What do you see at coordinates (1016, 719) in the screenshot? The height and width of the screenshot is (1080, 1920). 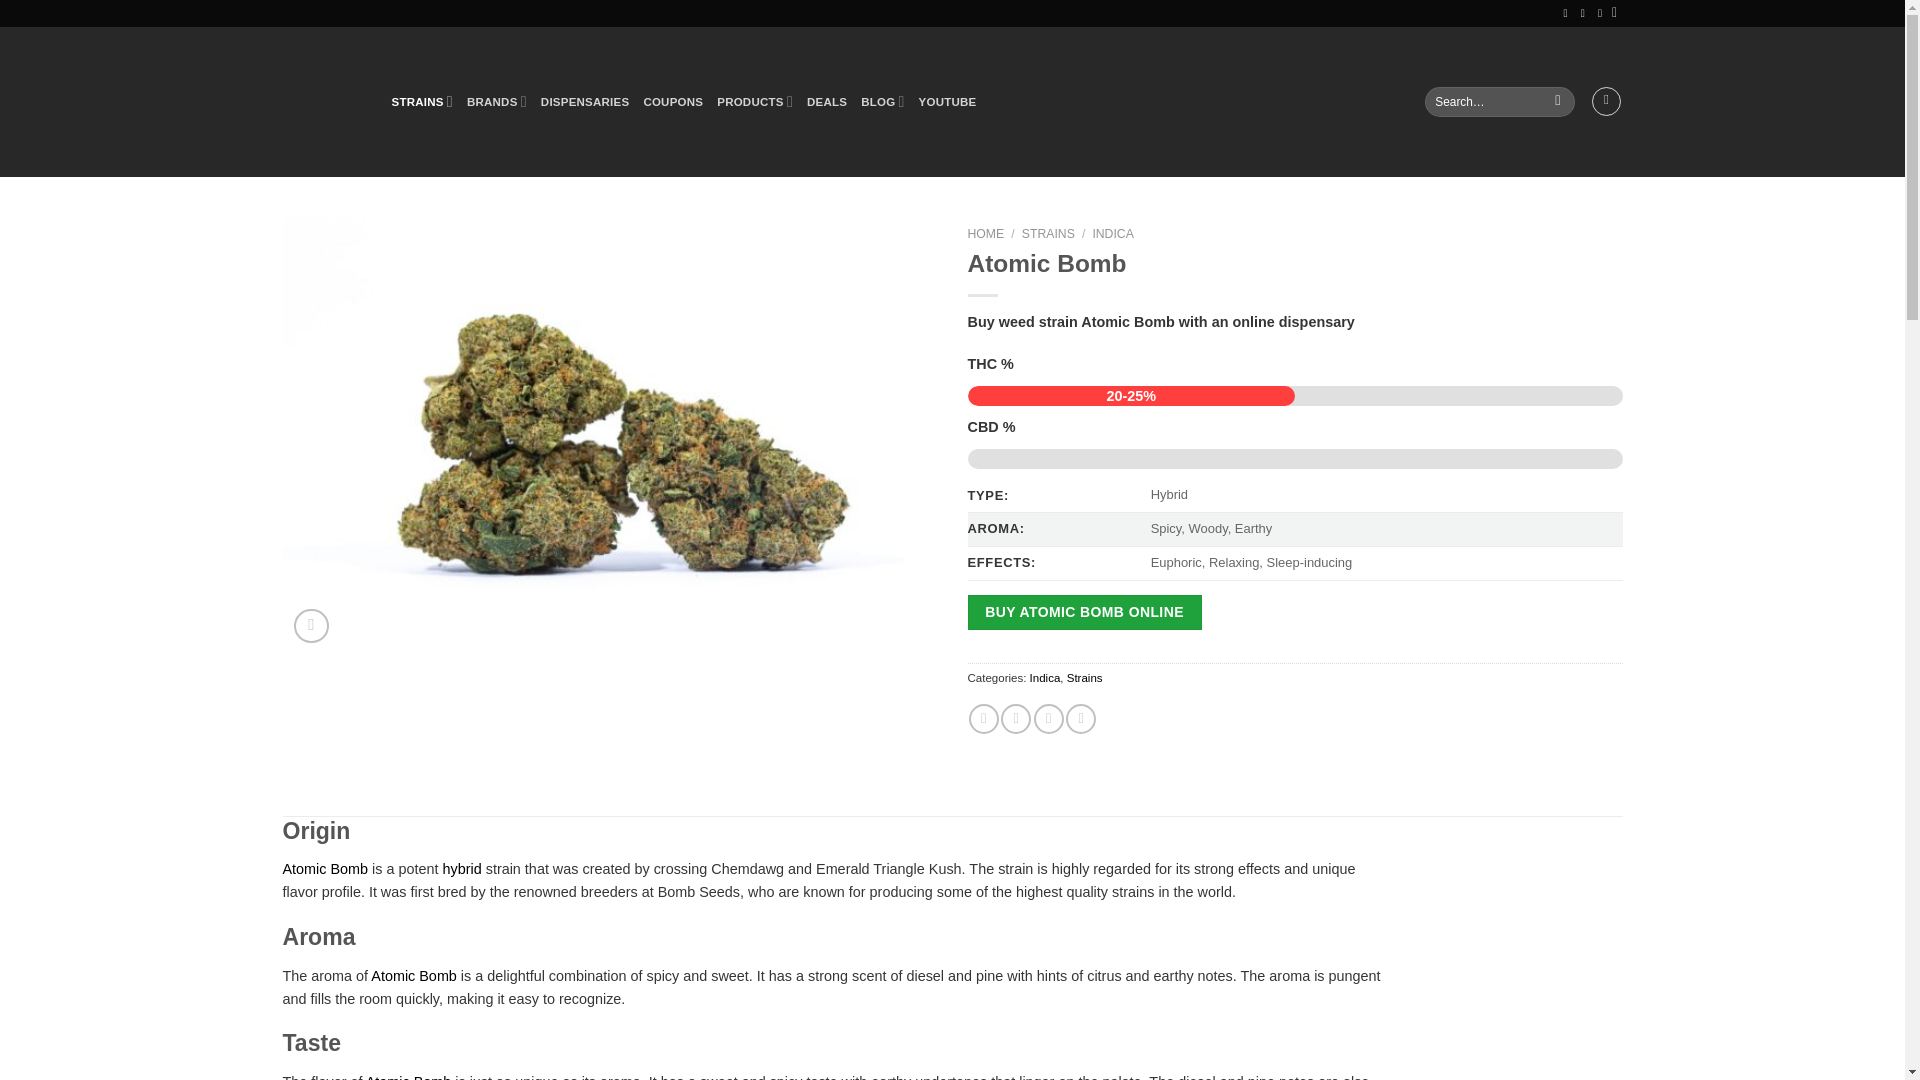 I see `Share on Twitter` at bounding box center [1016, 719].